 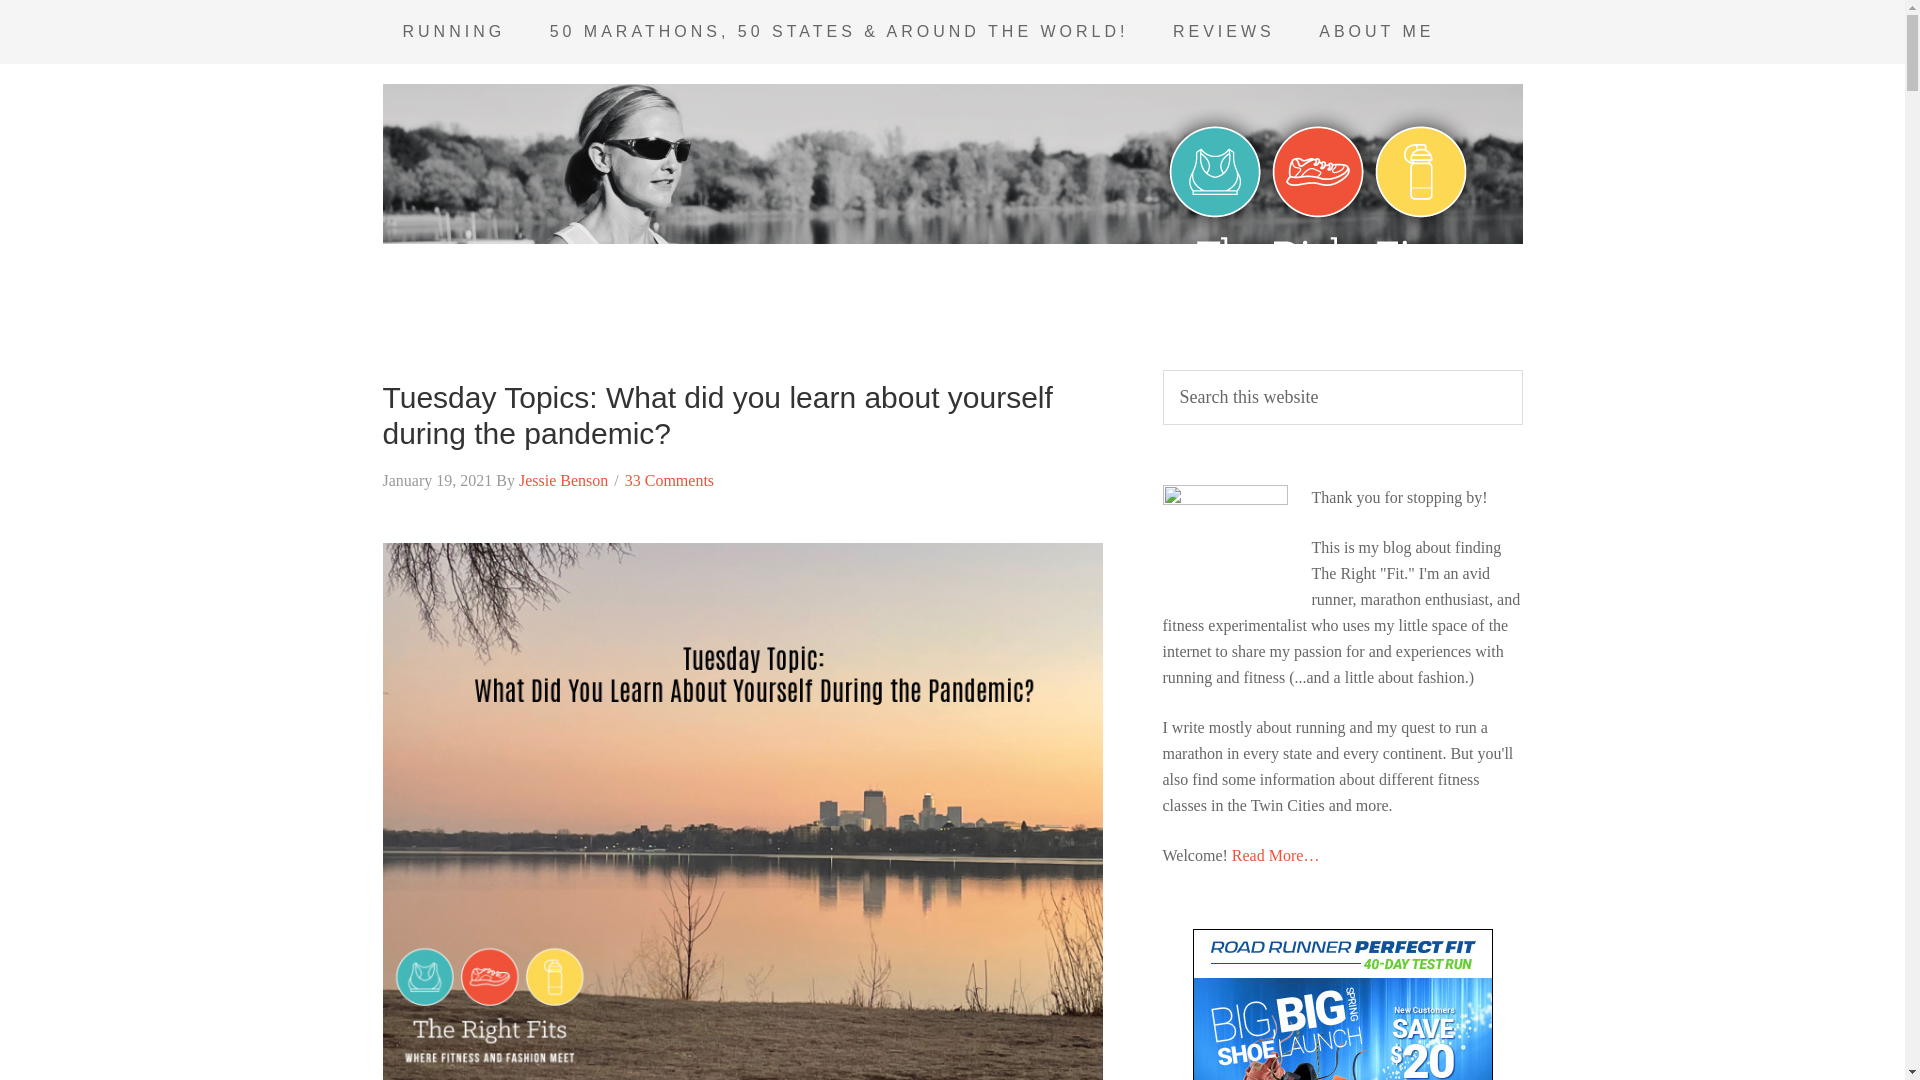 What do you see at coordinates (453, 32) in the screenshot?
I see `RUNNING` at bounding box center [453, 32].